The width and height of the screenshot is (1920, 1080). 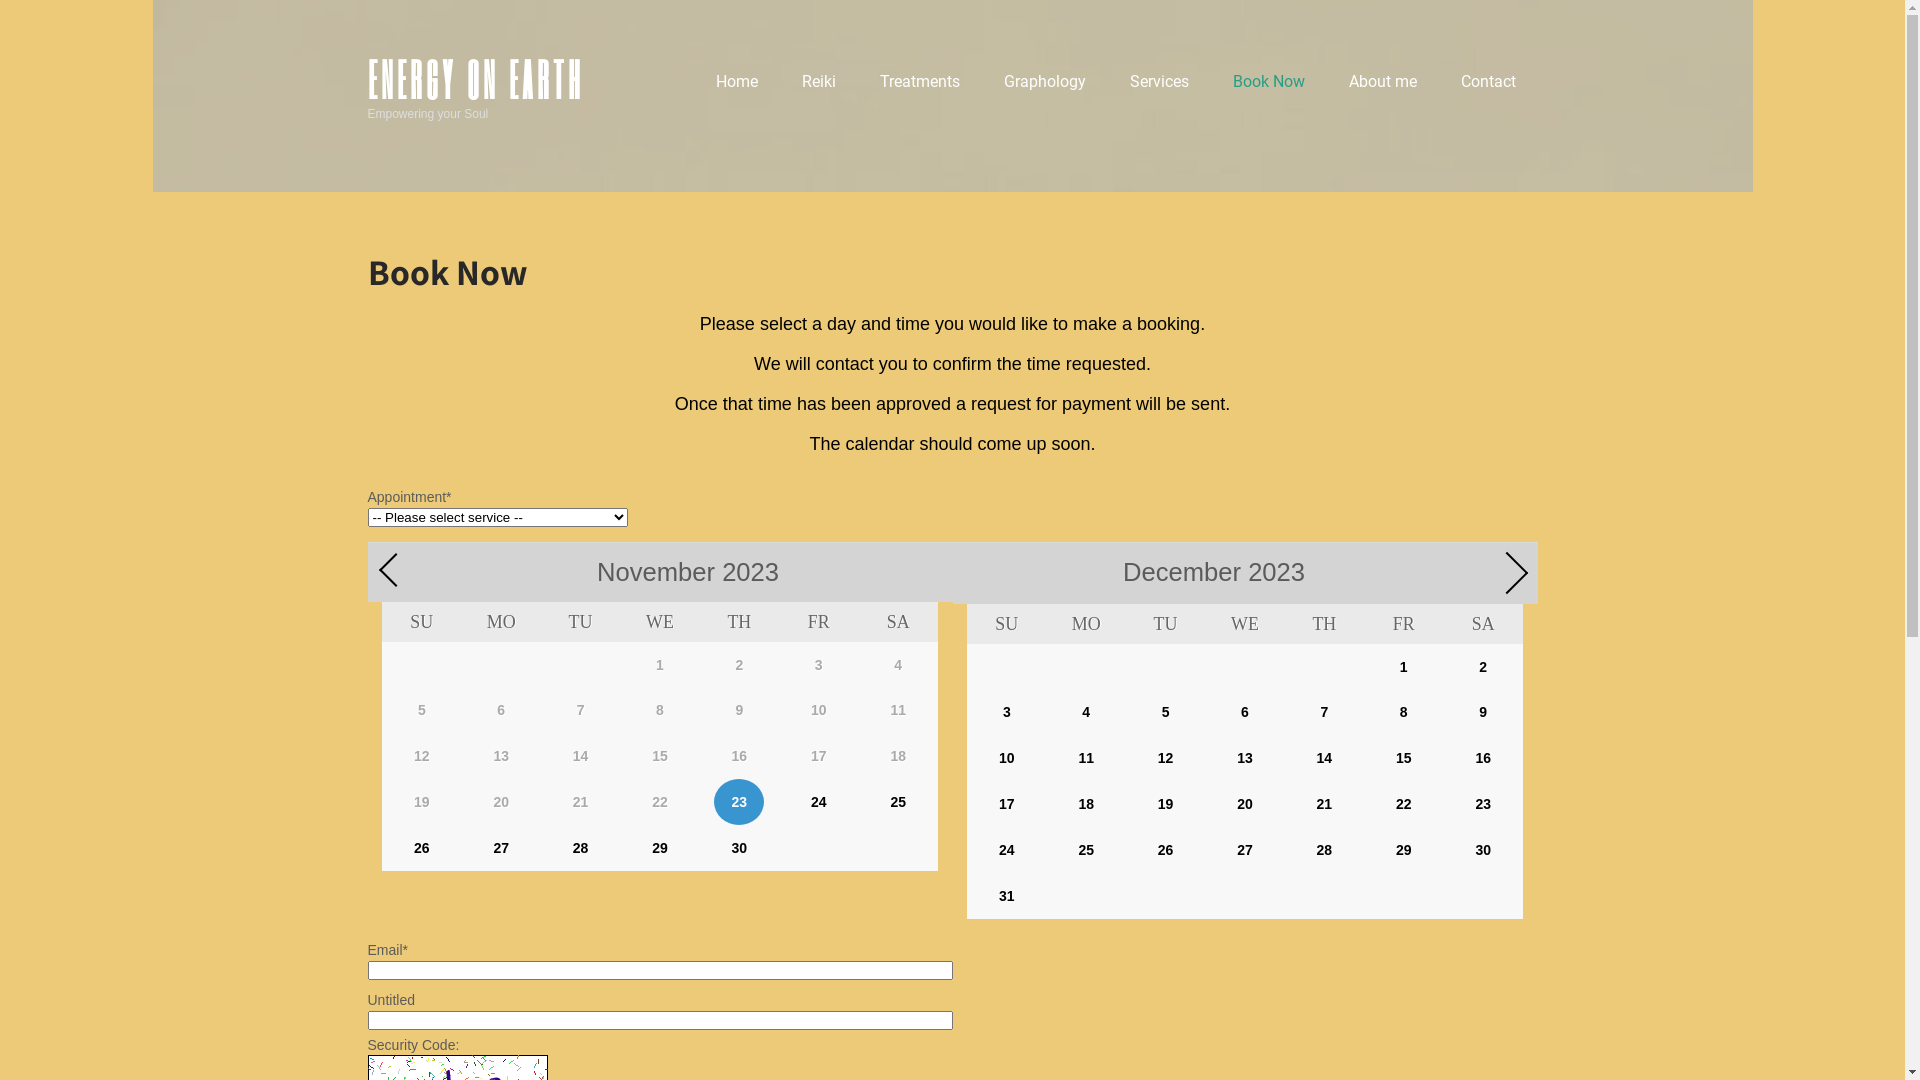 What do you see at coordinates (1404, 713) in the screenshot?
I see `8` at bounding box center [1404, 713].